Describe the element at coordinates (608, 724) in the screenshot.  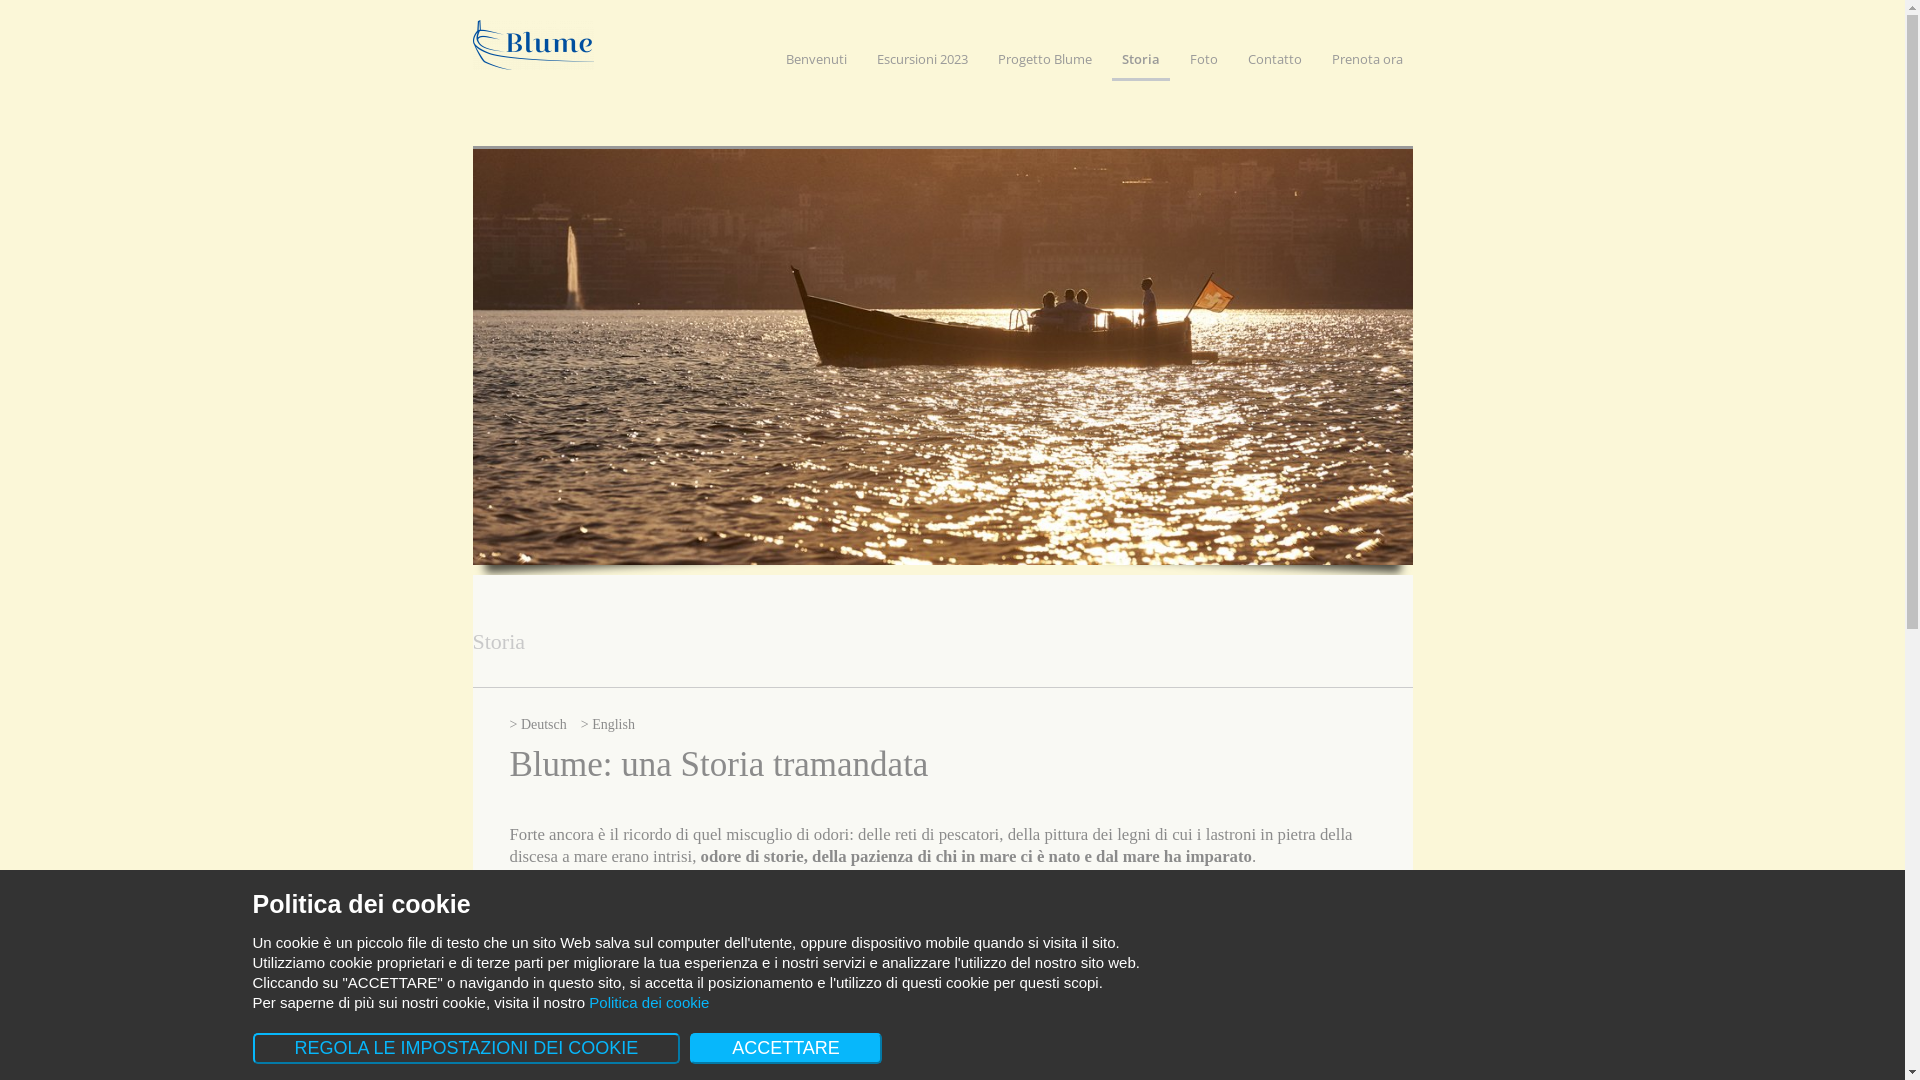
I see `> English` at that location.